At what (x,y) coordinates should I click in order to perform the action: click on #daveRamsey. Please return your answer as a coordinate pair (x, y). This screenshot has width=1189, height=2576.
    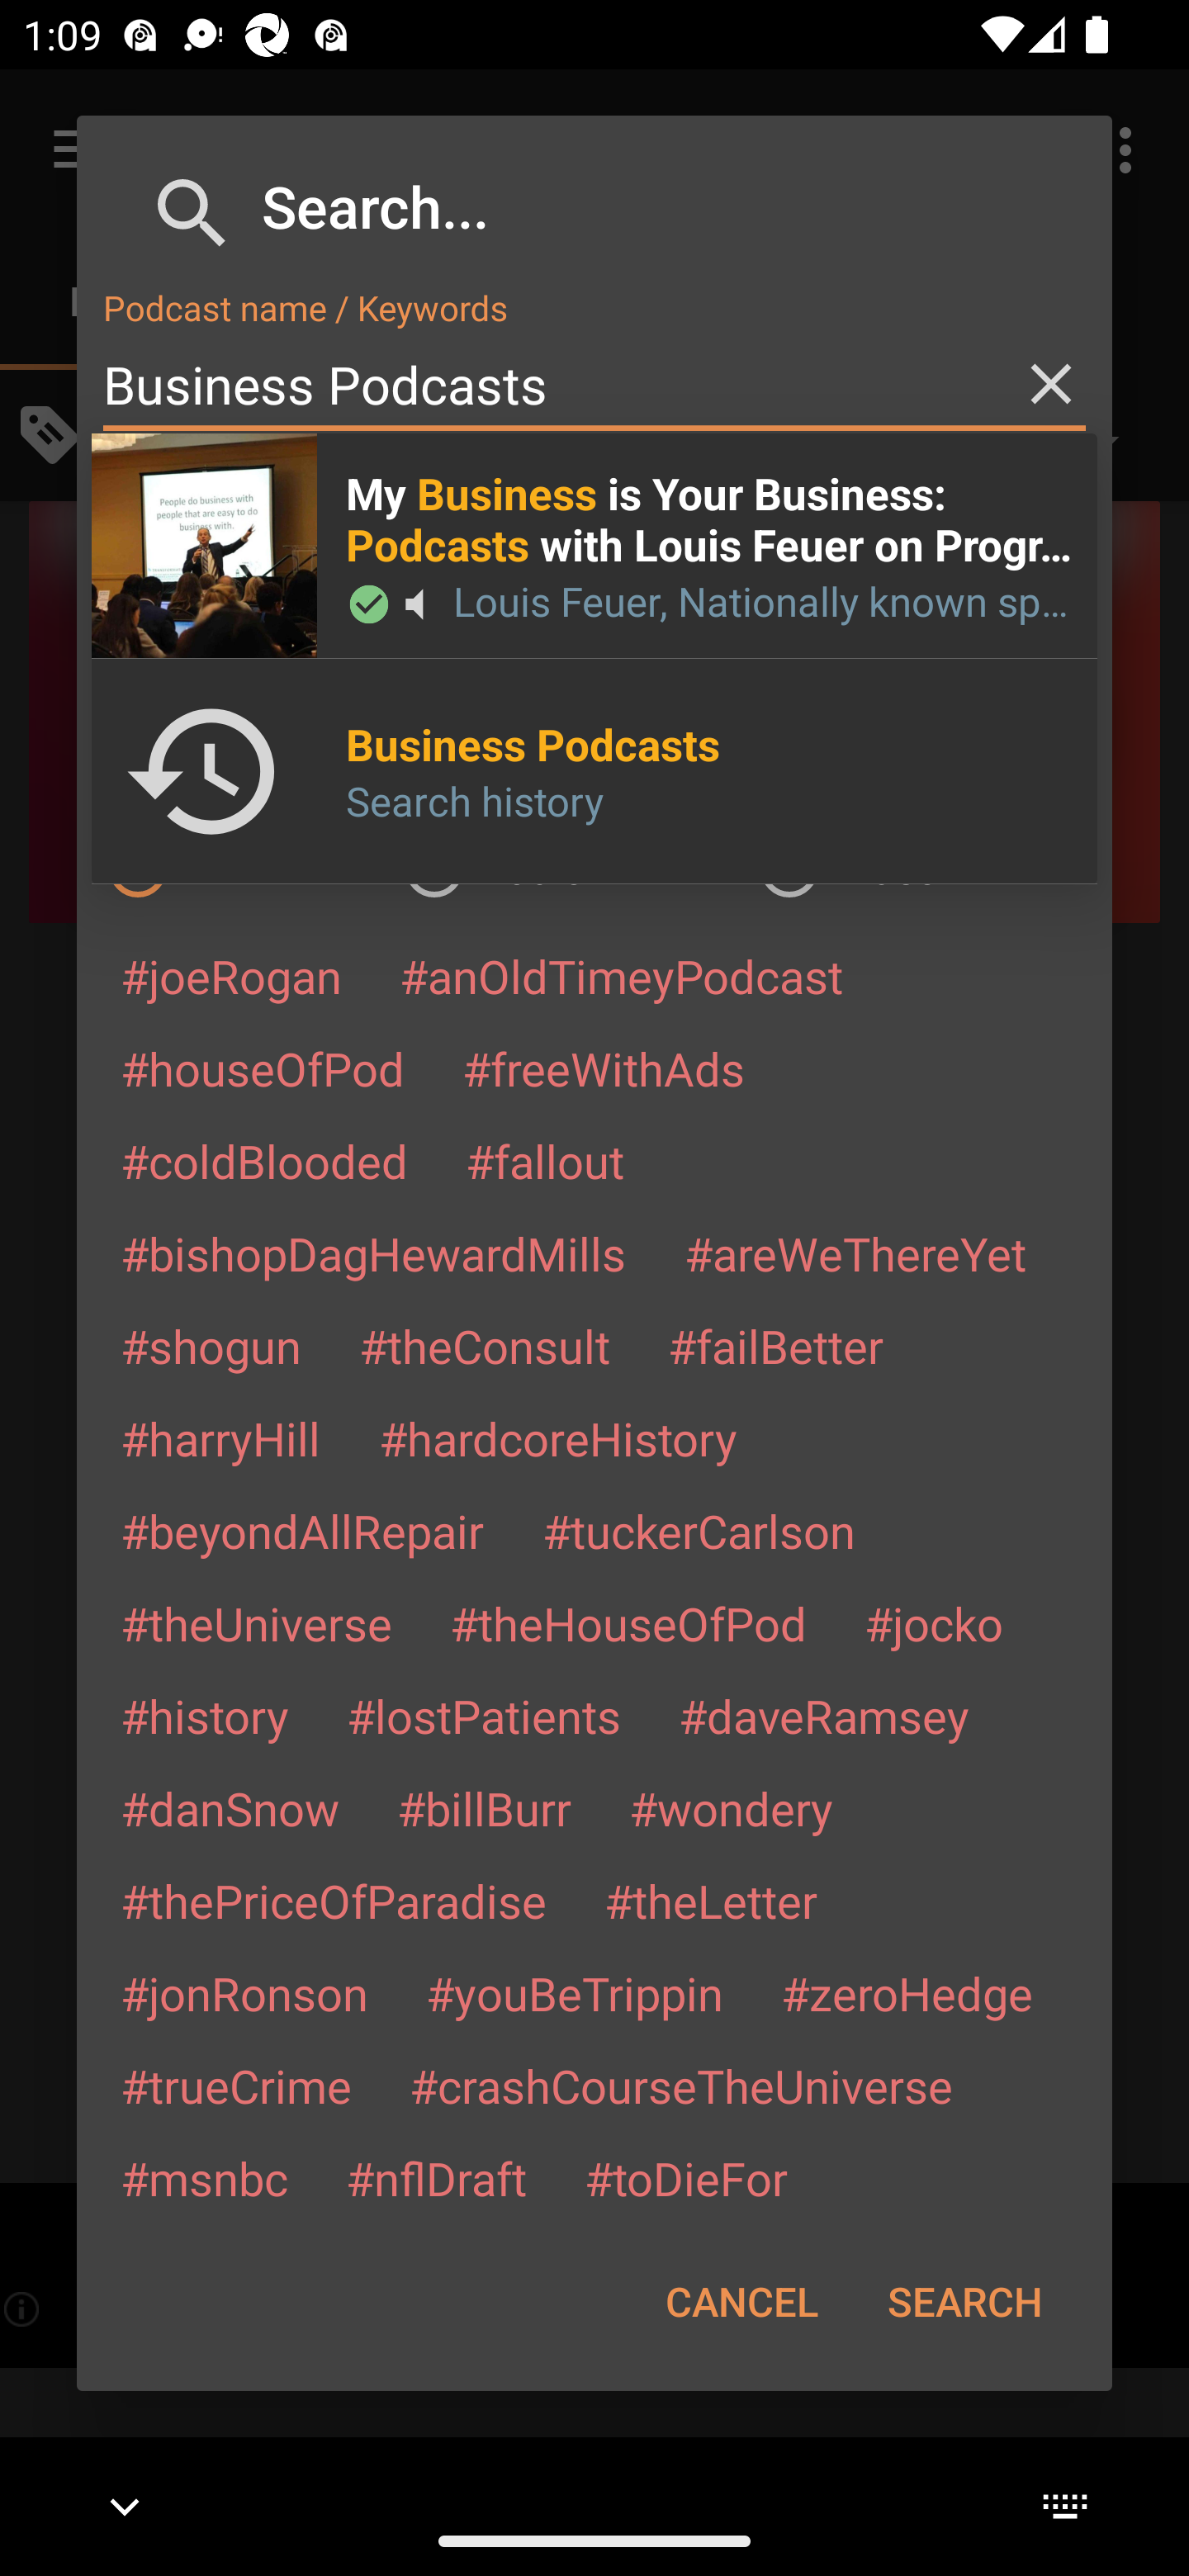
    Looking at the image, I should click on (824, 1716).